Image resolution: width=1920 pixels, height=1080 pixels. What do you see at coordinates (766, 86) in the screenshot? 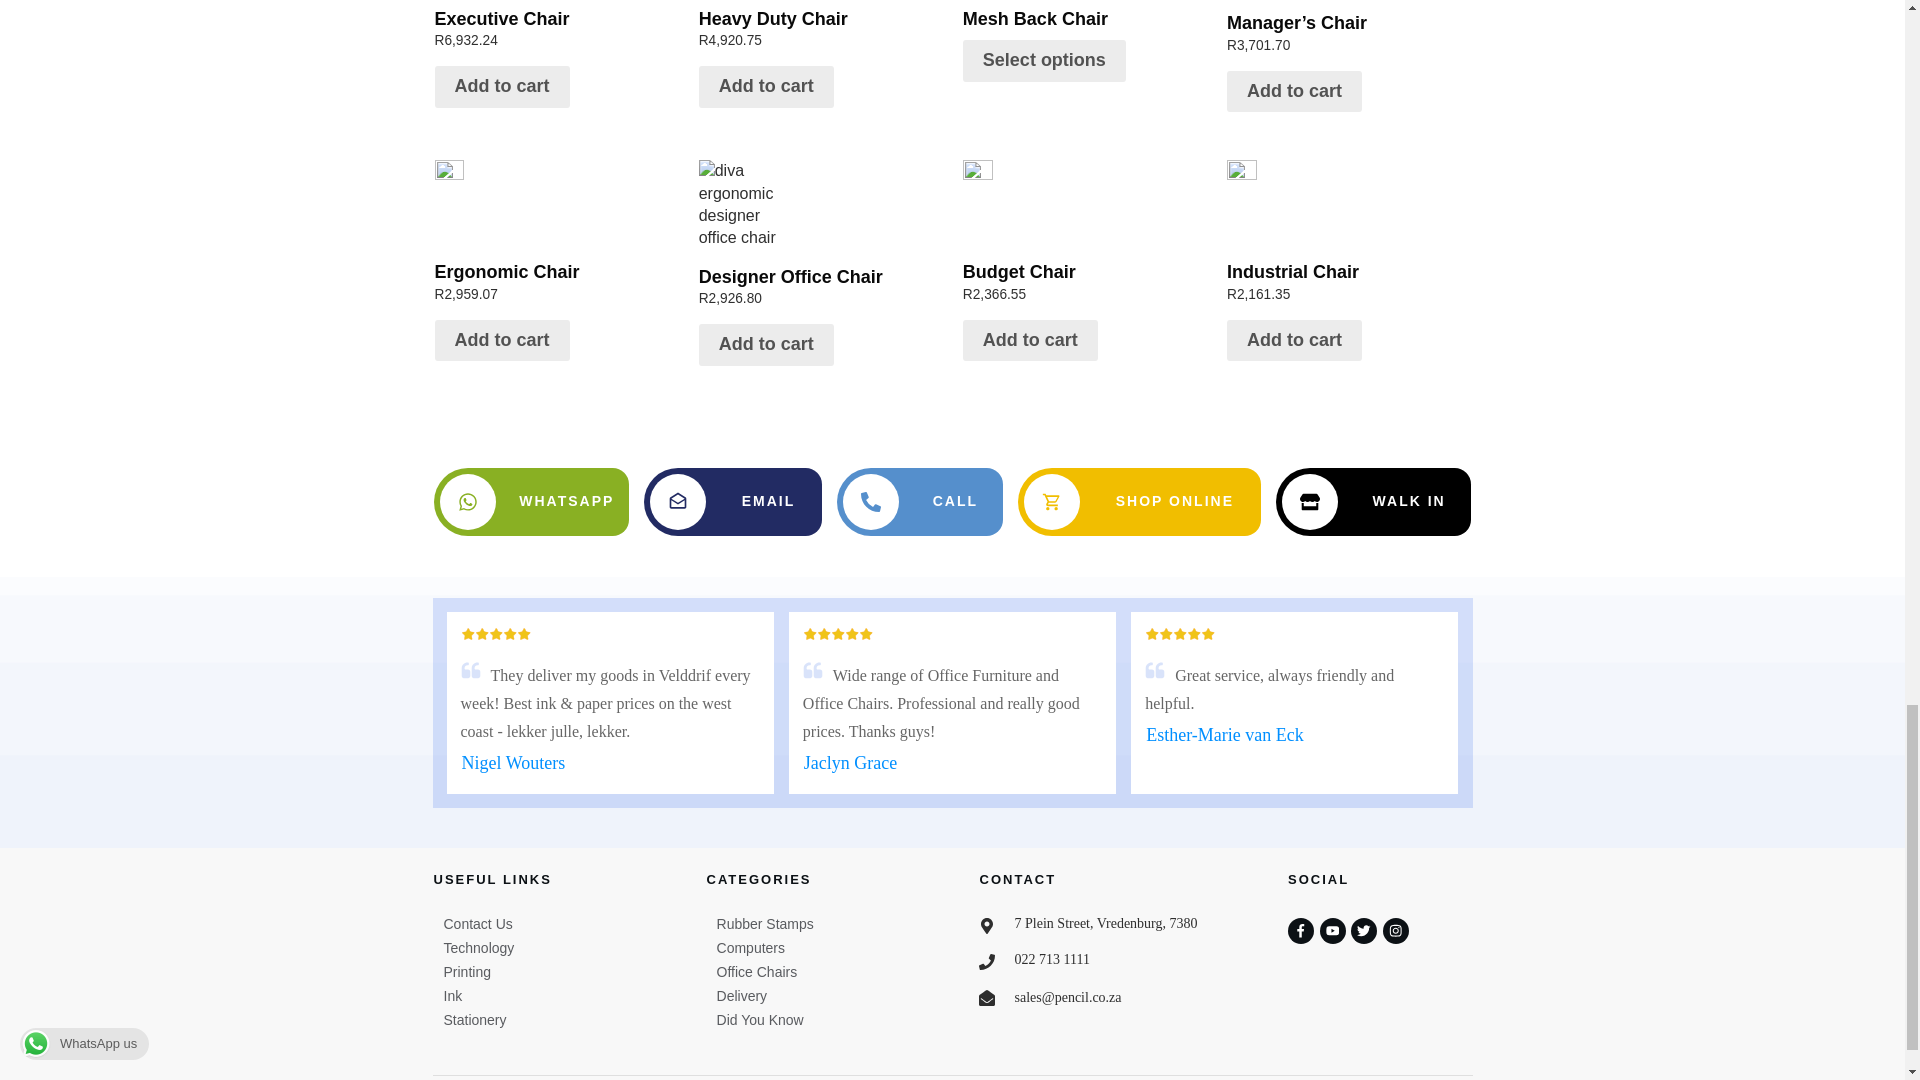
I see `Add to cart` at bounding box center [766, 86].